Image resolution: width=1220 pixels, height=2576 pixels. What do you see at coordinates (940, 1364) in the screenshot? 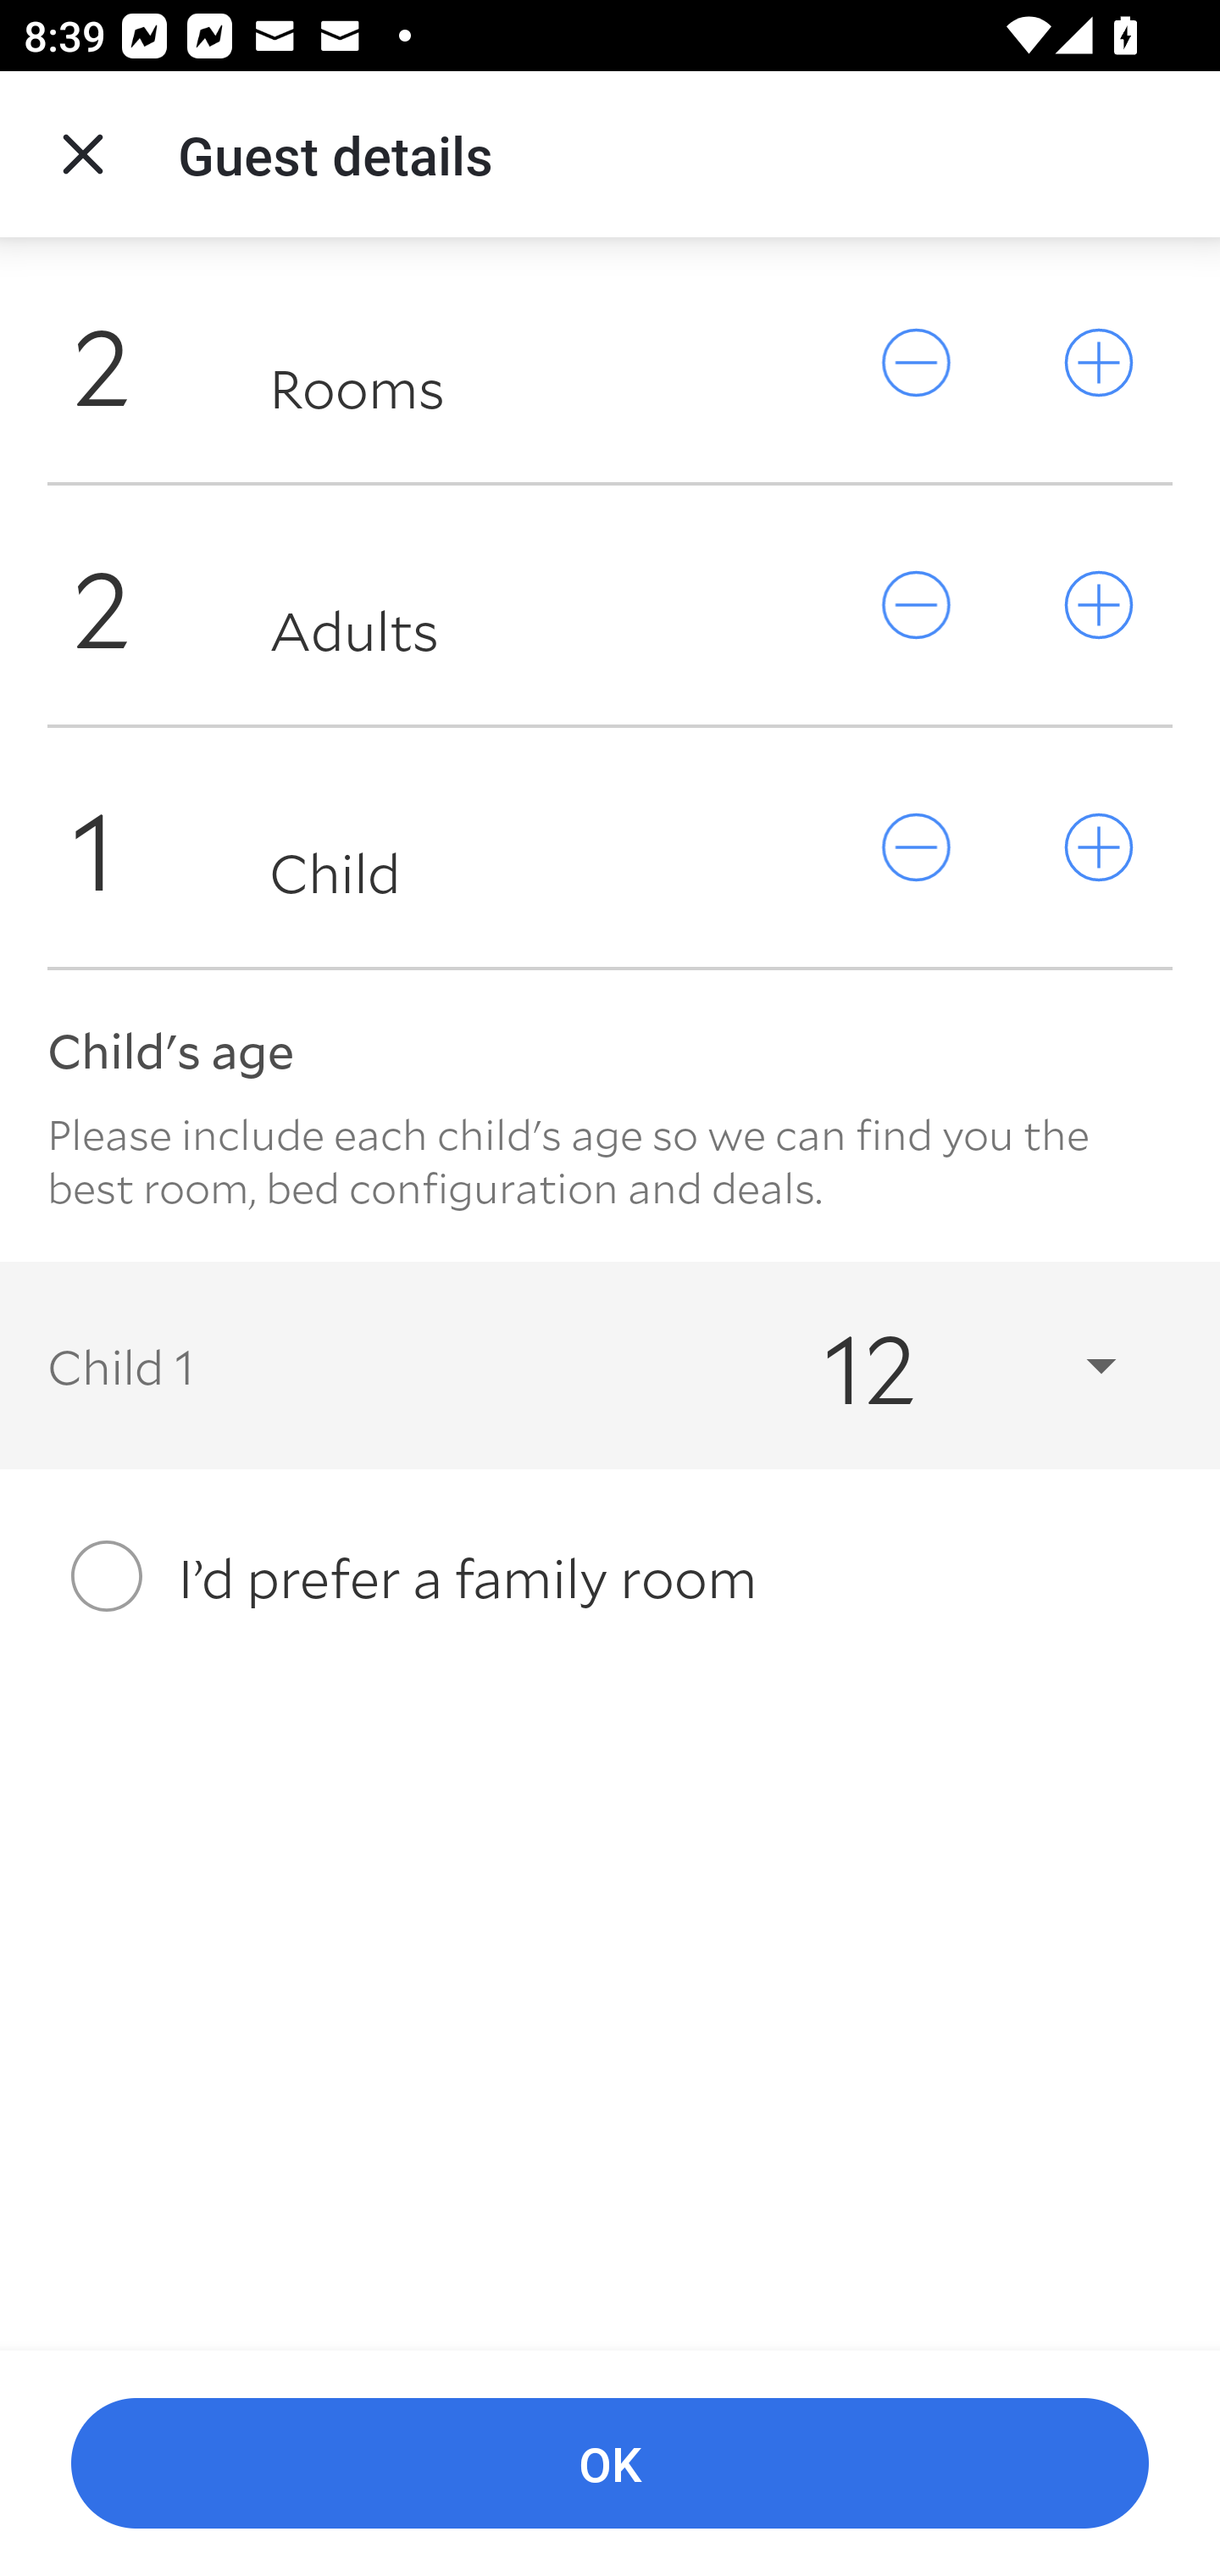
I see `12` at bounding box center [940, 1364].